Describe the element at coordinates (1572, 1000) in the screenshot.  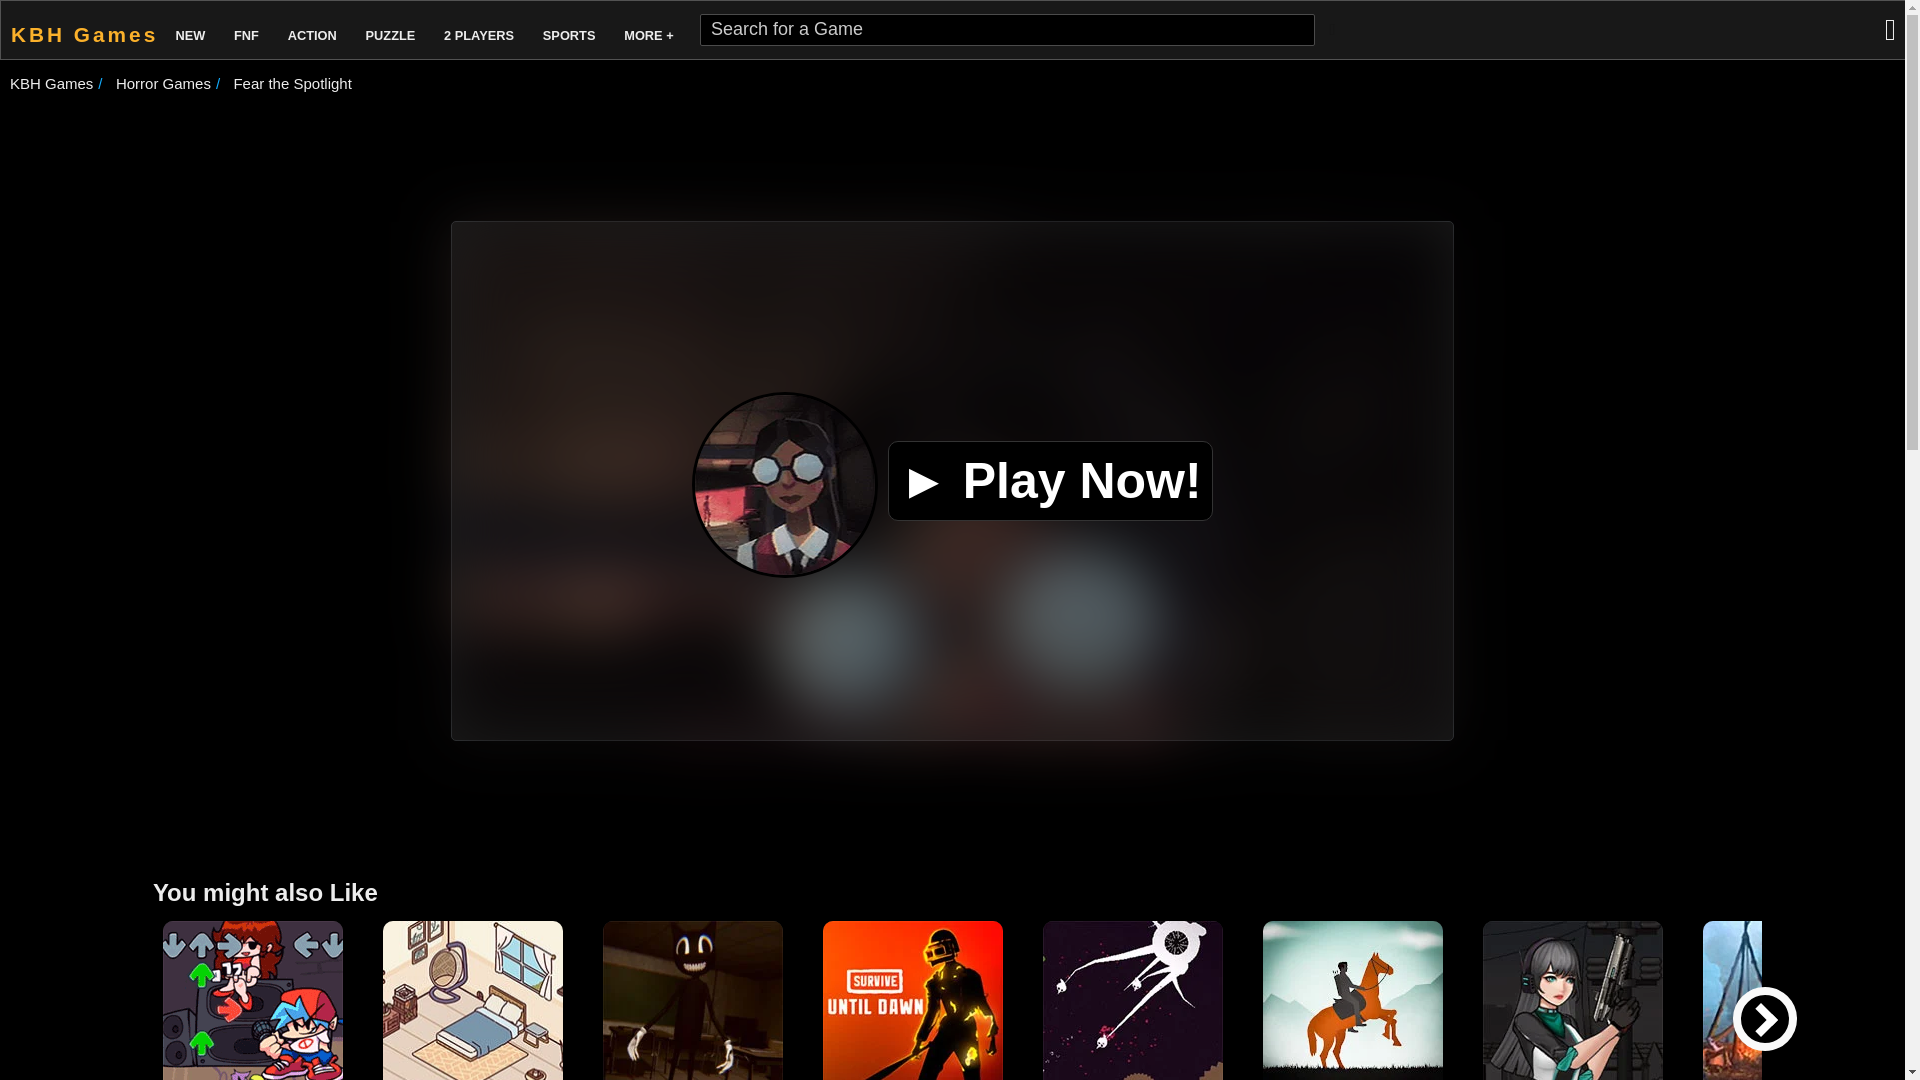
I see `Doomsday Survival RPG Shooter` at that location.